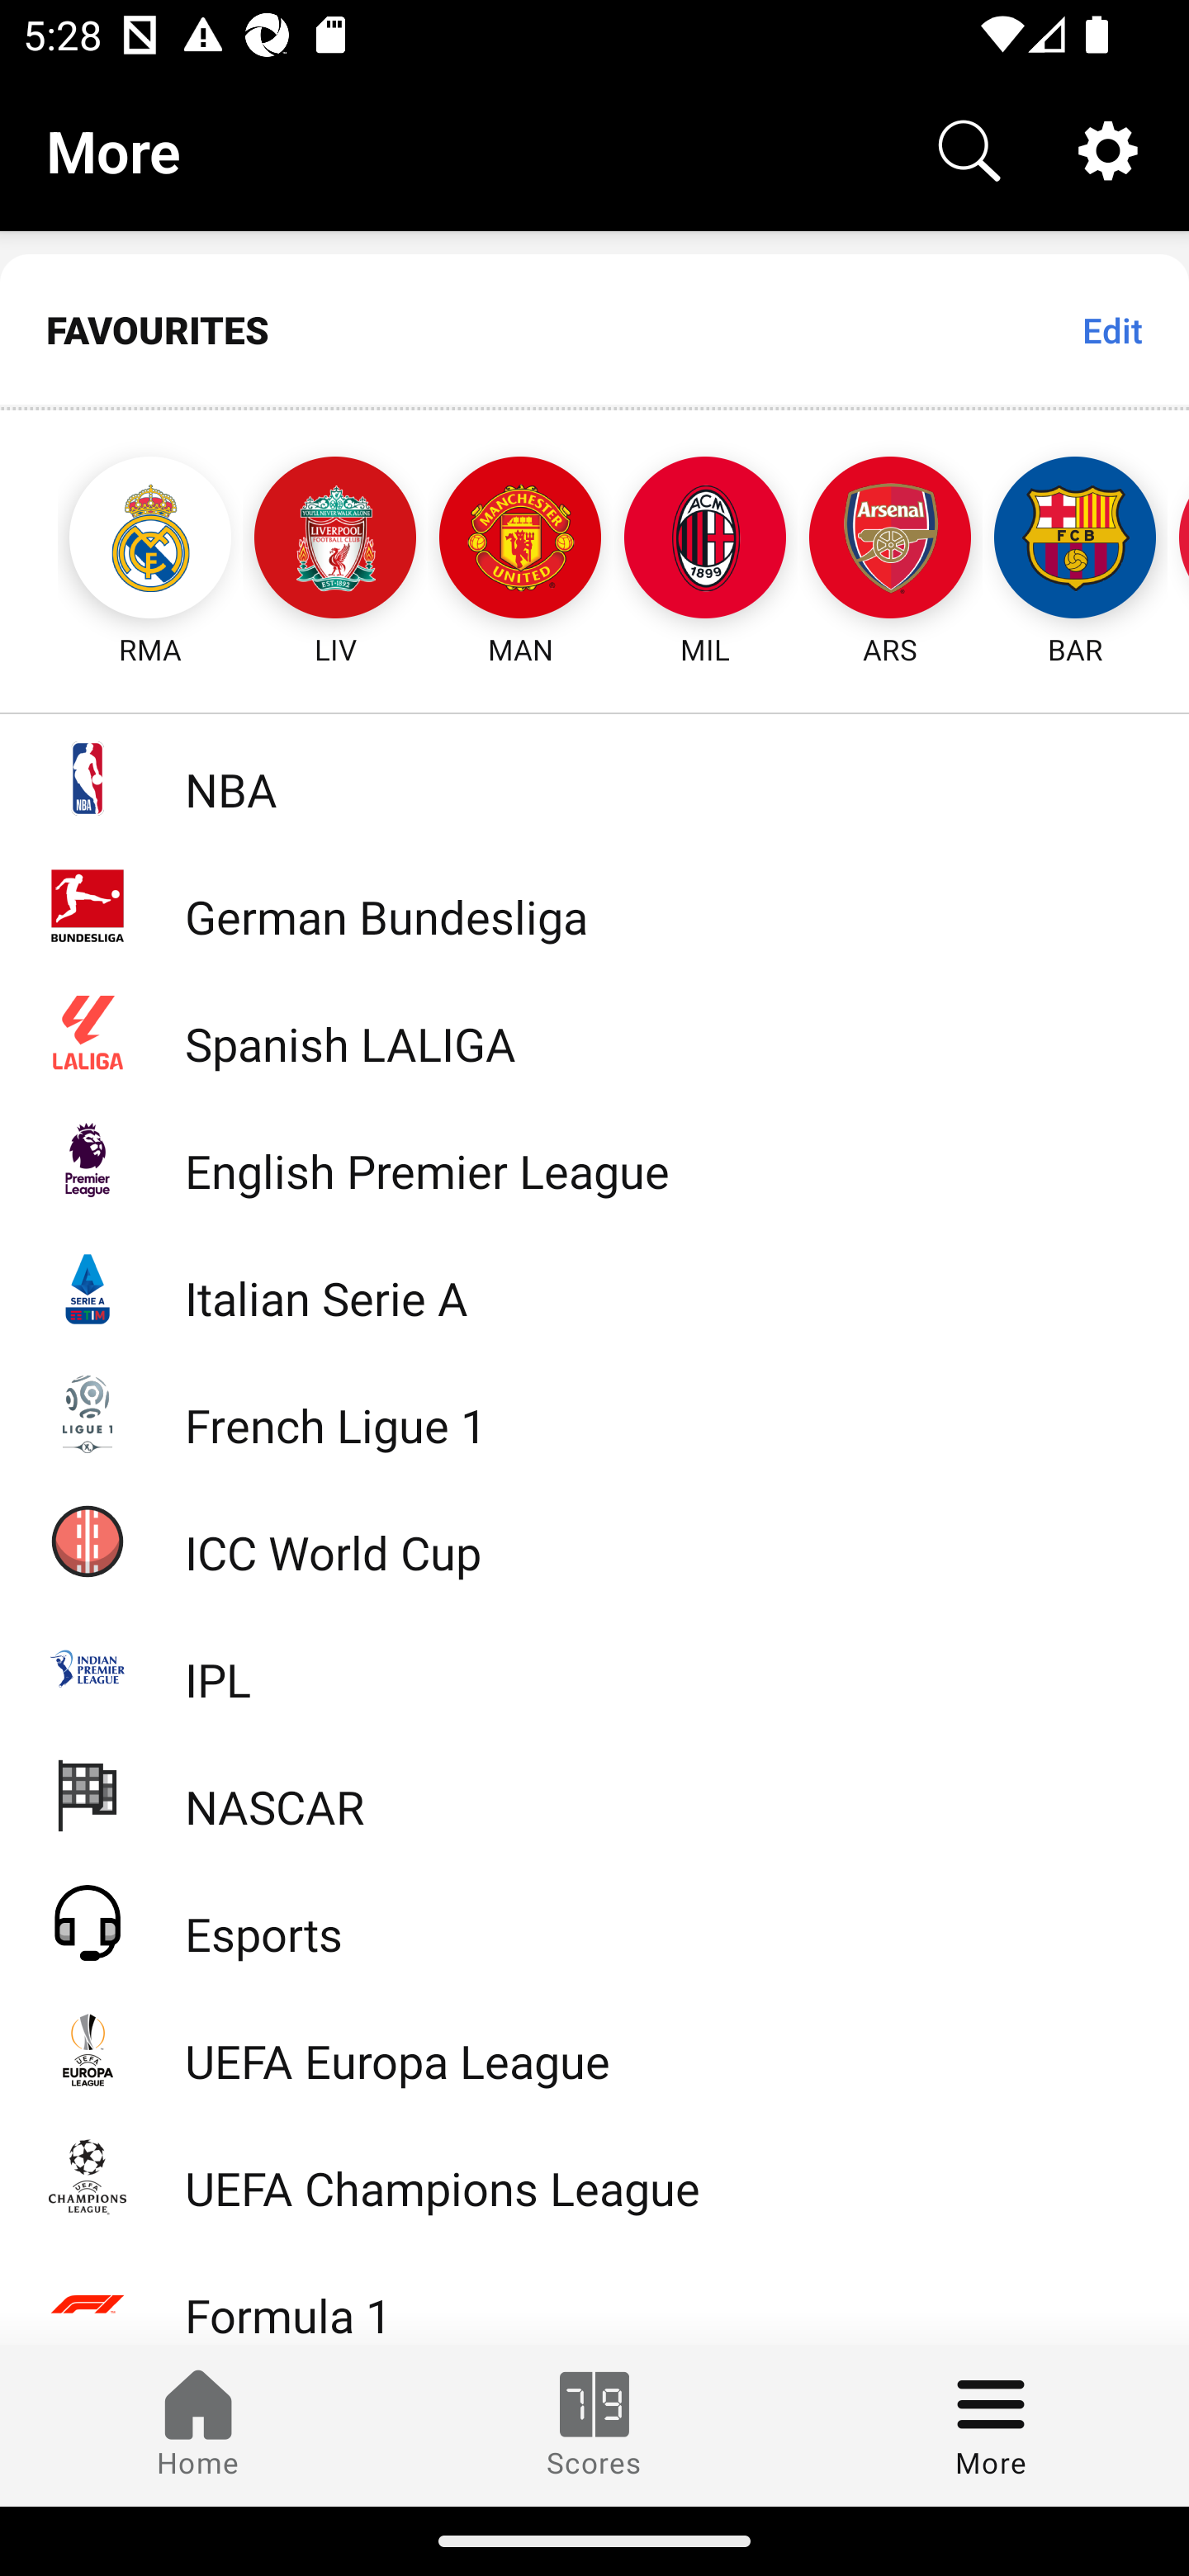  What do you see at coordinates (335, 540) in the screenshot?
I see `LIV Liverpool` at bounding box center [335, 540].